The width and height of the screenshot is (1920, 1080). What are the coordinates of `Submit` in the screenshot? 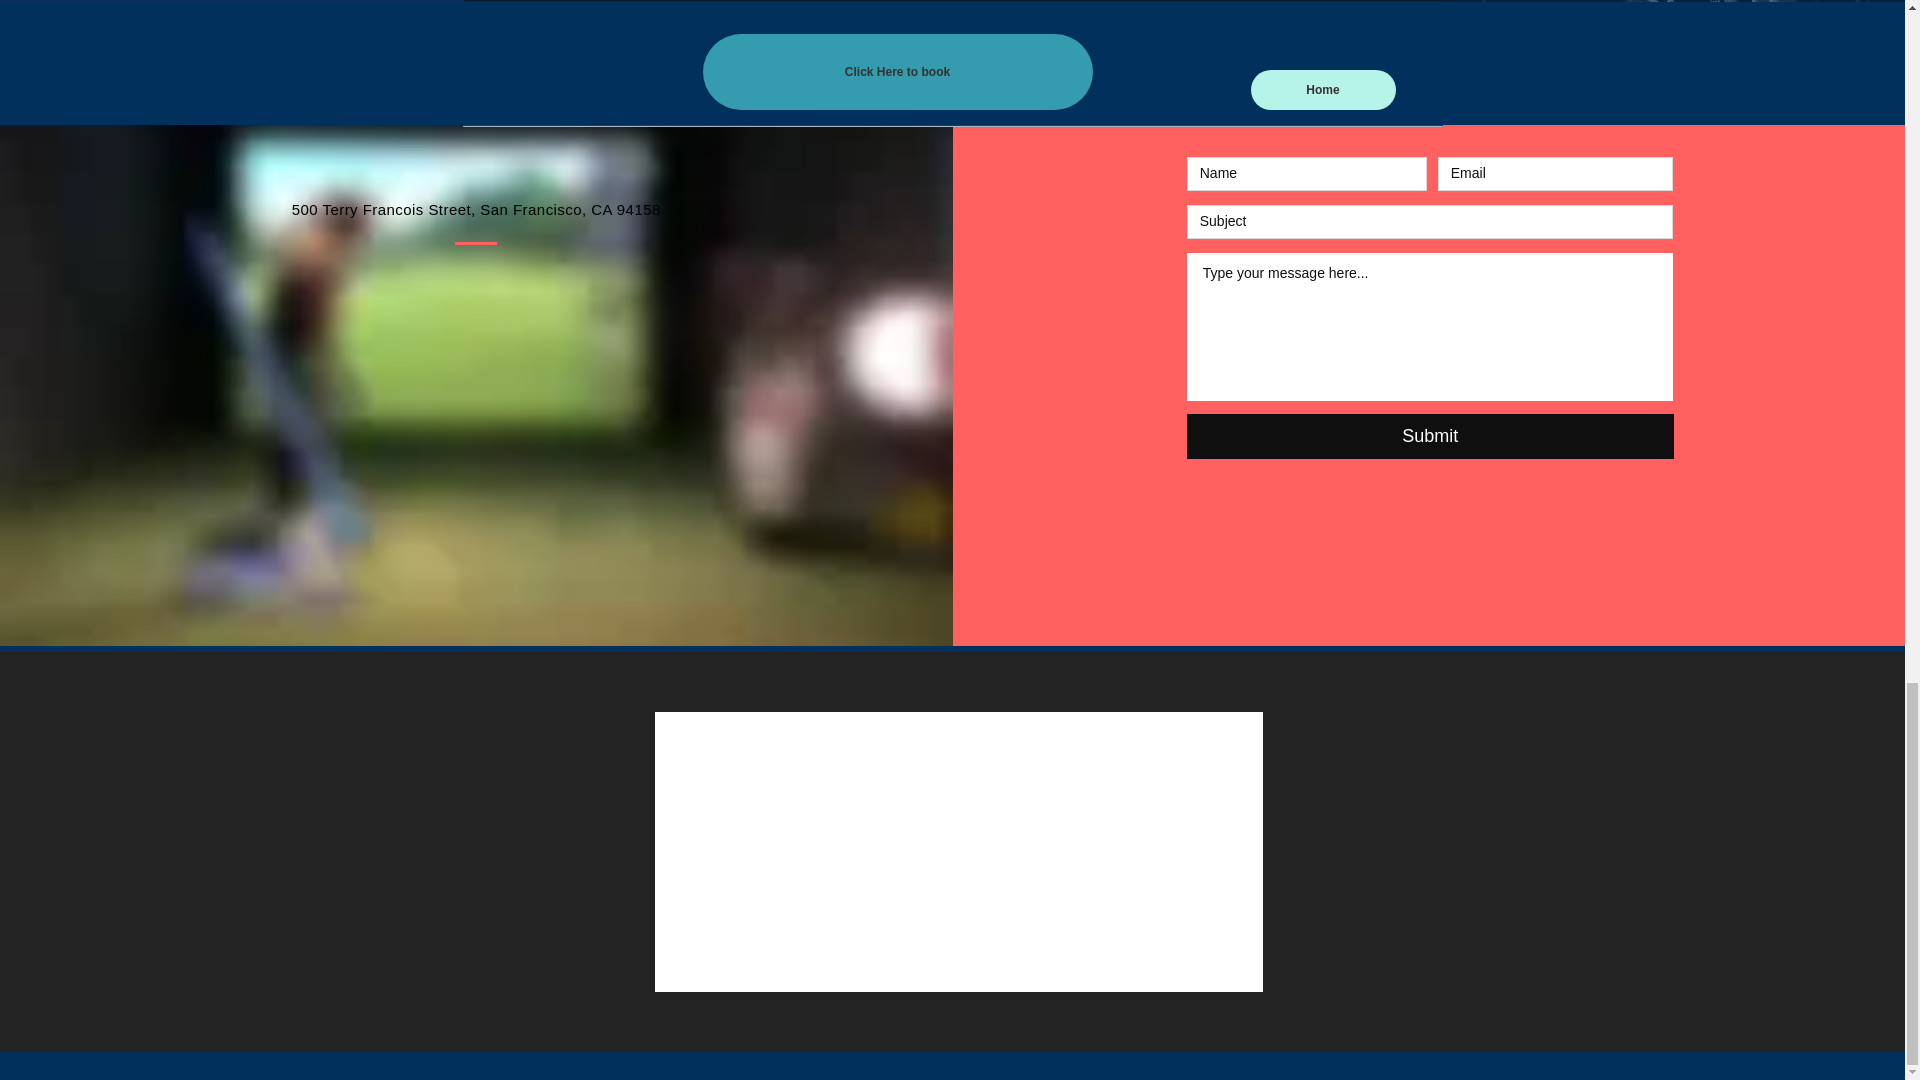 It's located at (1430, 436).